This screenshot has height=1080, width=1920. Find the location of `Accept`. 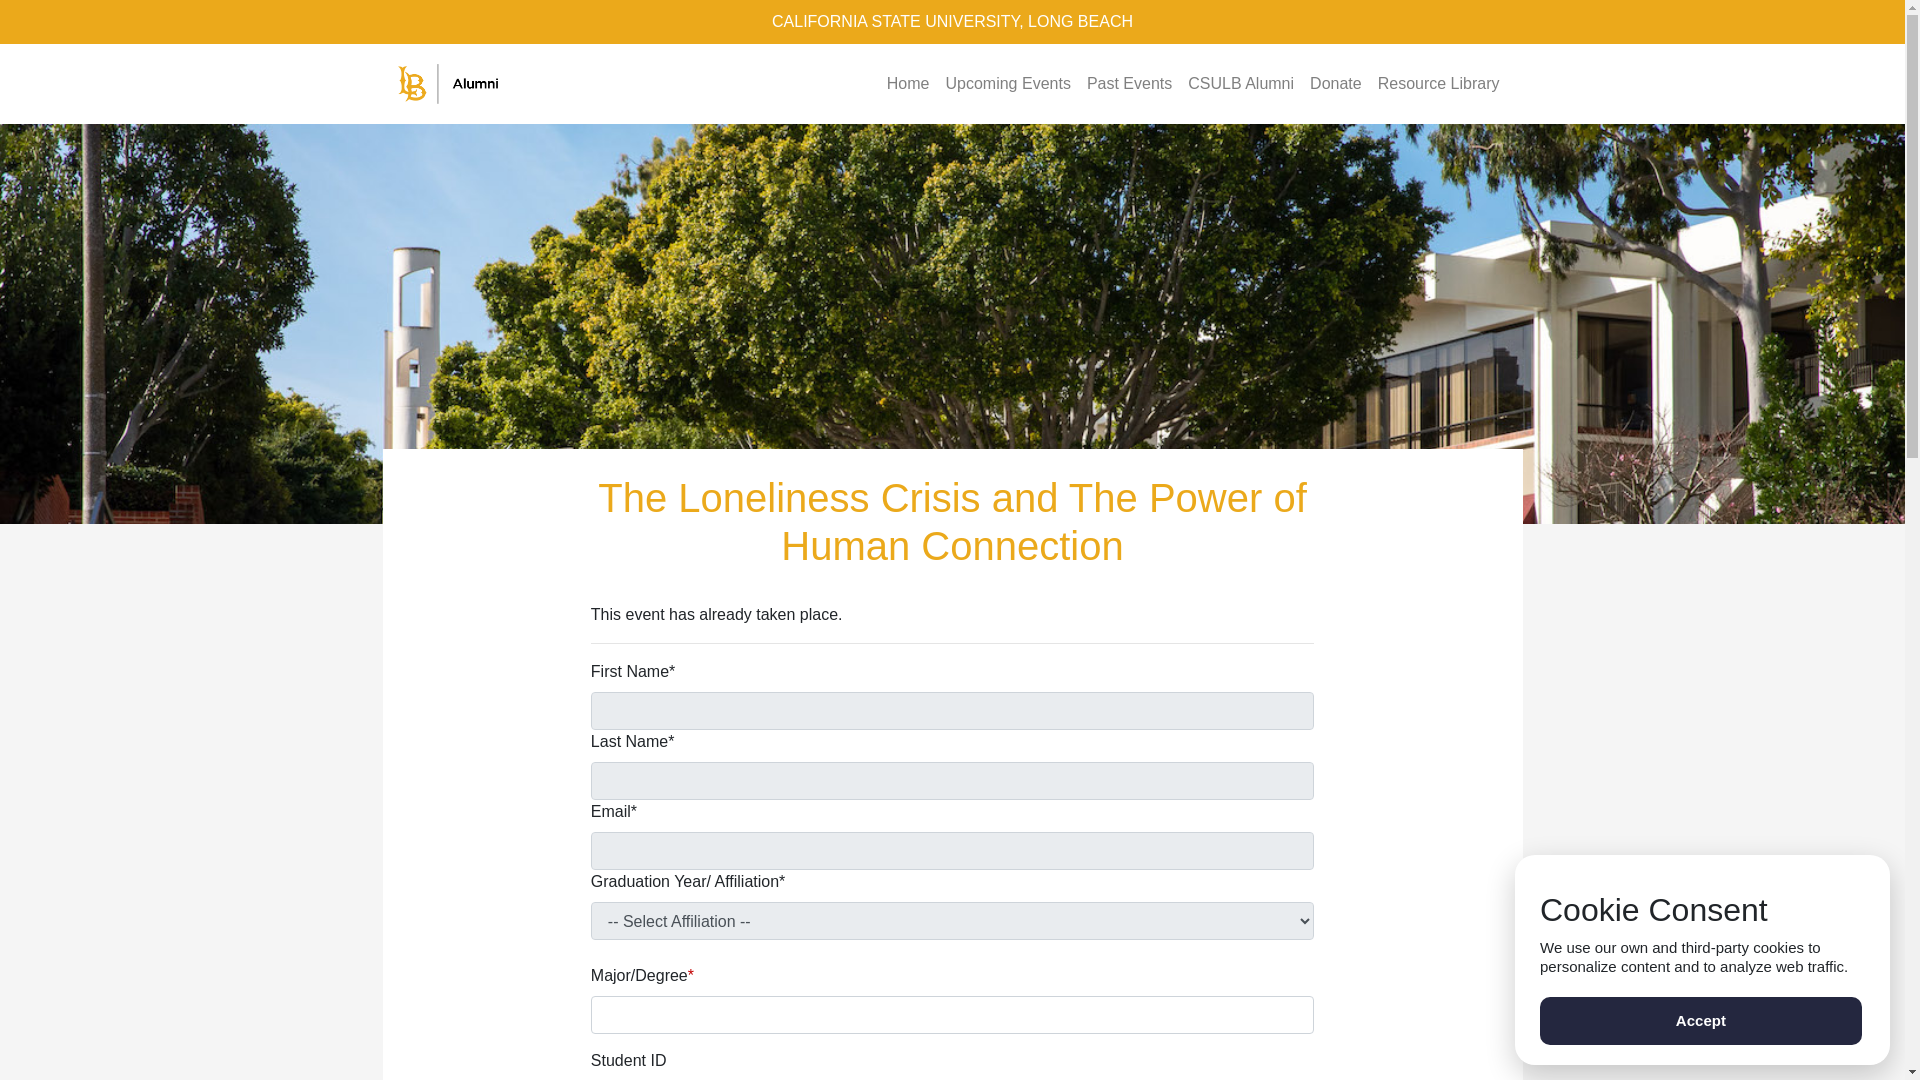

Accept is located at coordinates (1700, 1020).